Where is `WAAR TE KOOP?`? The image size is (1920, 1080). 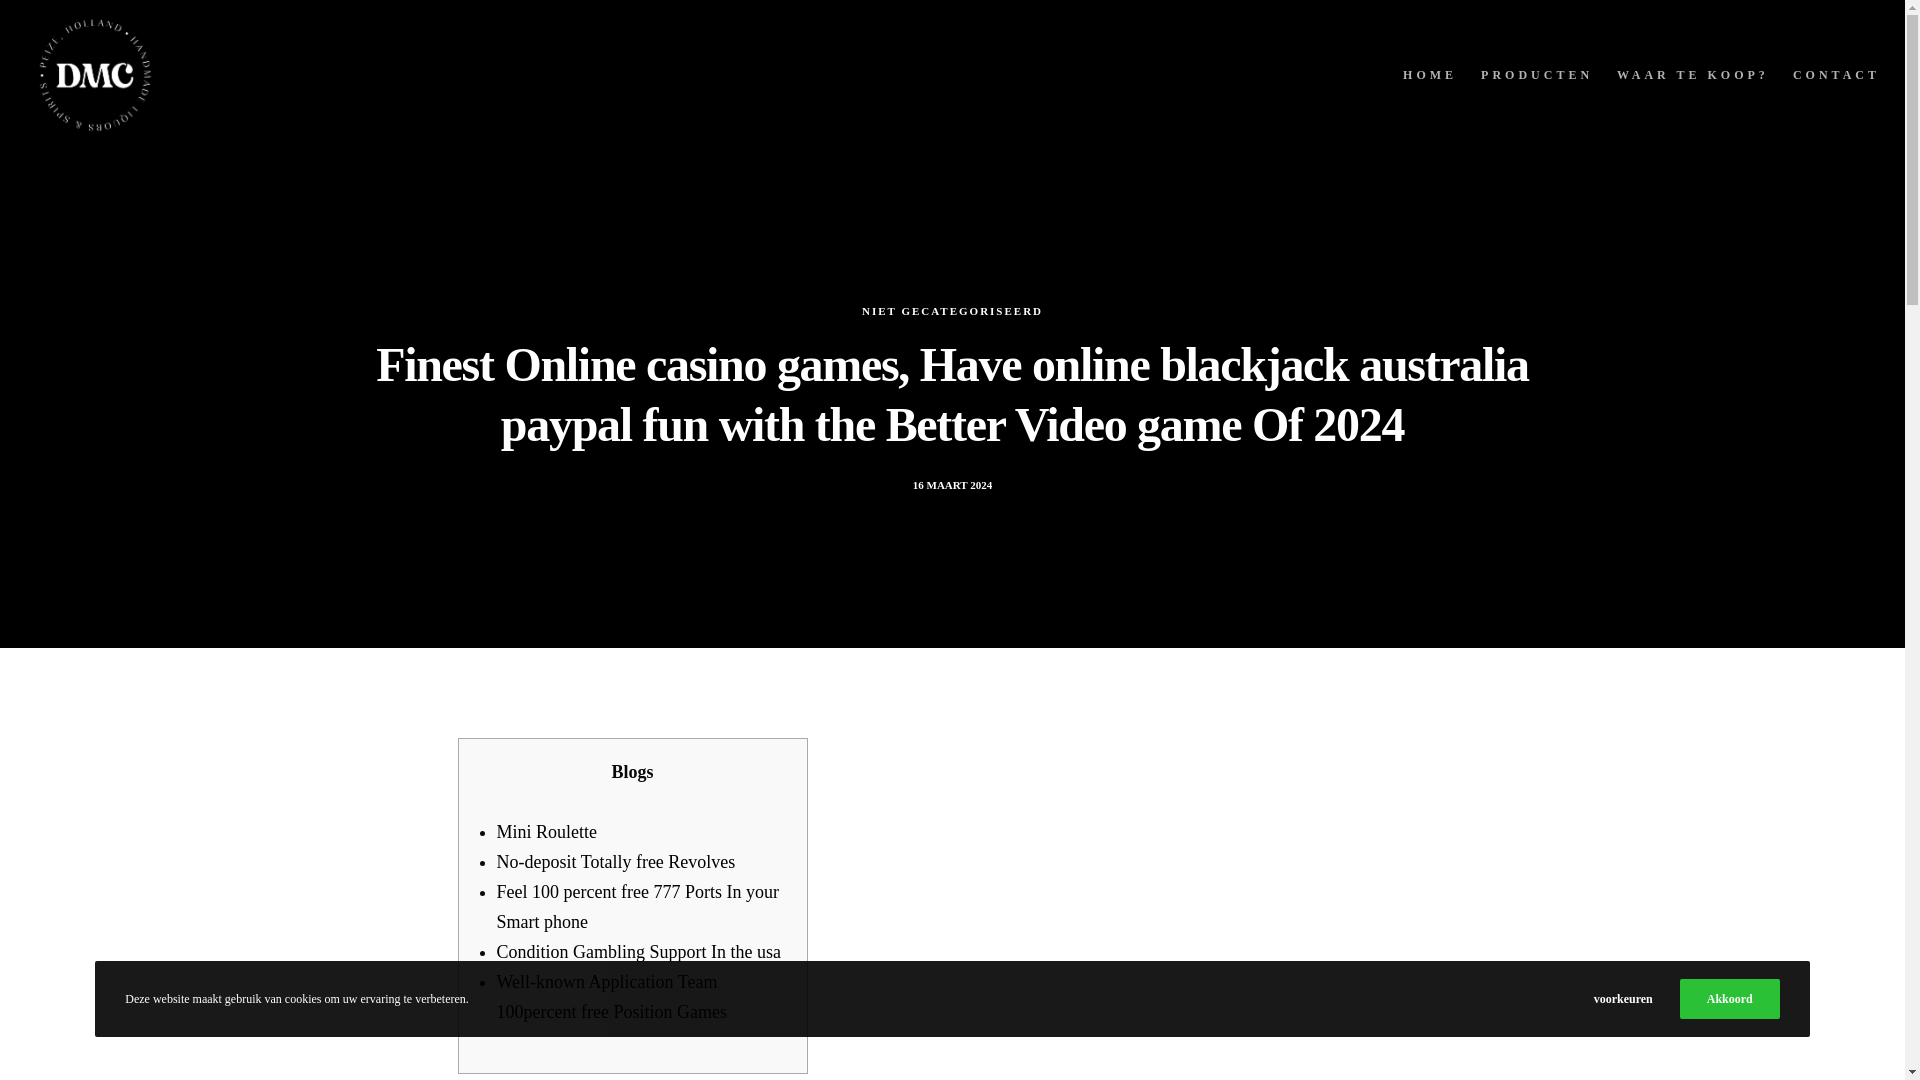
WAAR TE KOOP? is located at coordinates (1680, 75).